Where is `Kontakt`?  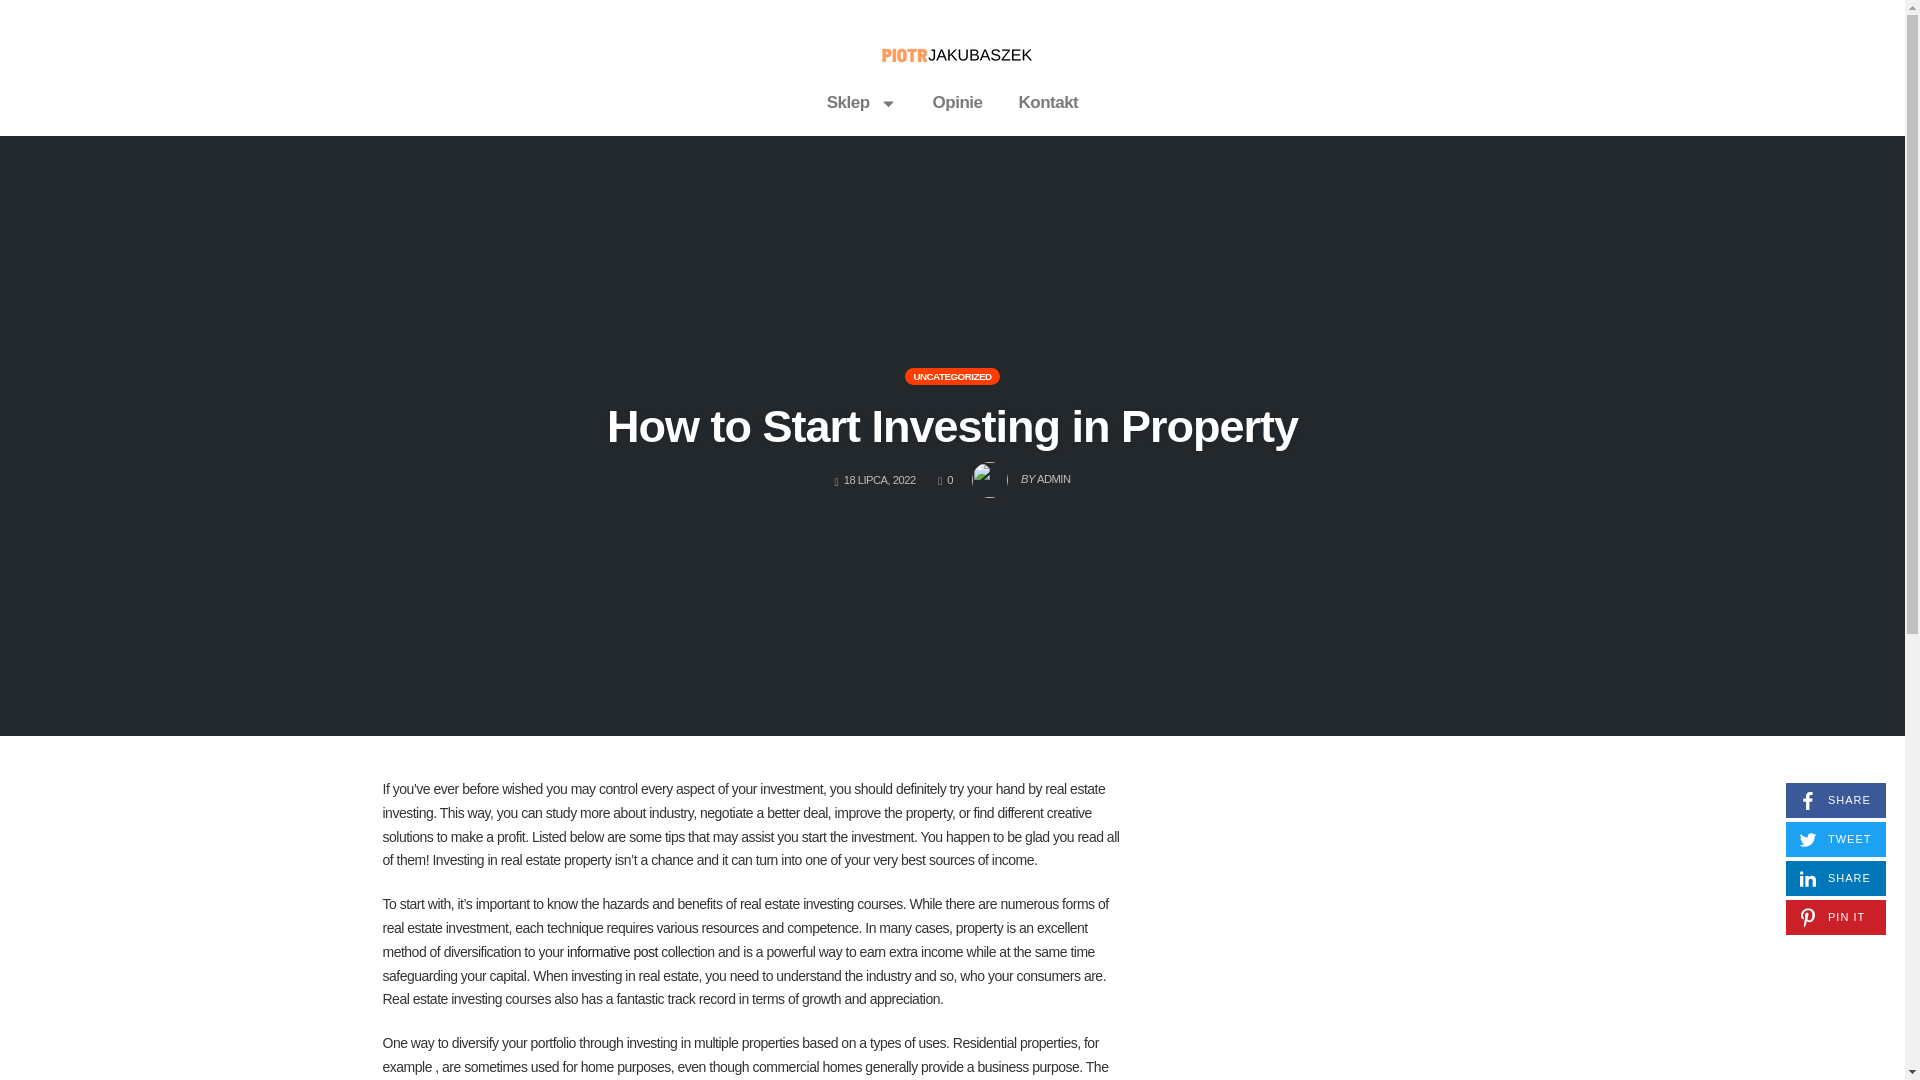
Kontakt is located at coordinates (612, 952).